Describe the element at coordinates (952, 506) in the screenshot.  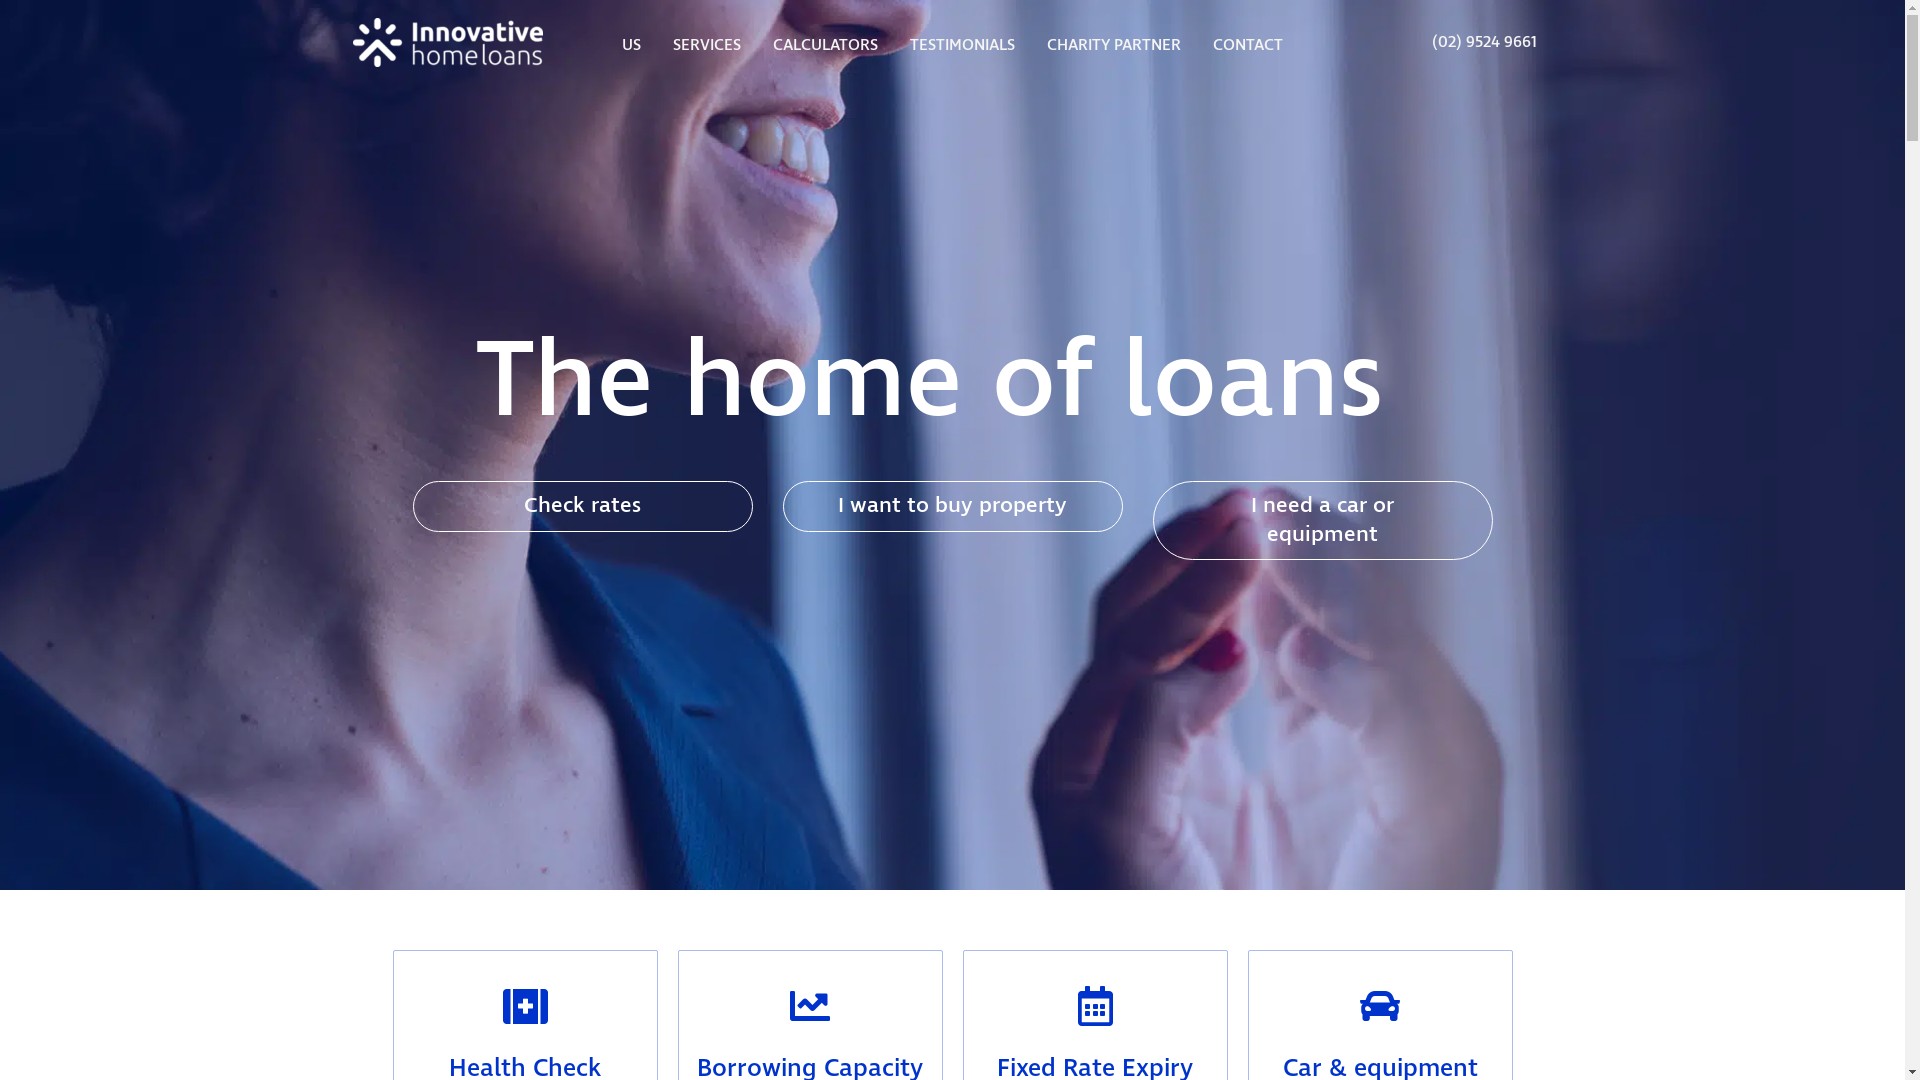
I see `I want to buy property` at that location.